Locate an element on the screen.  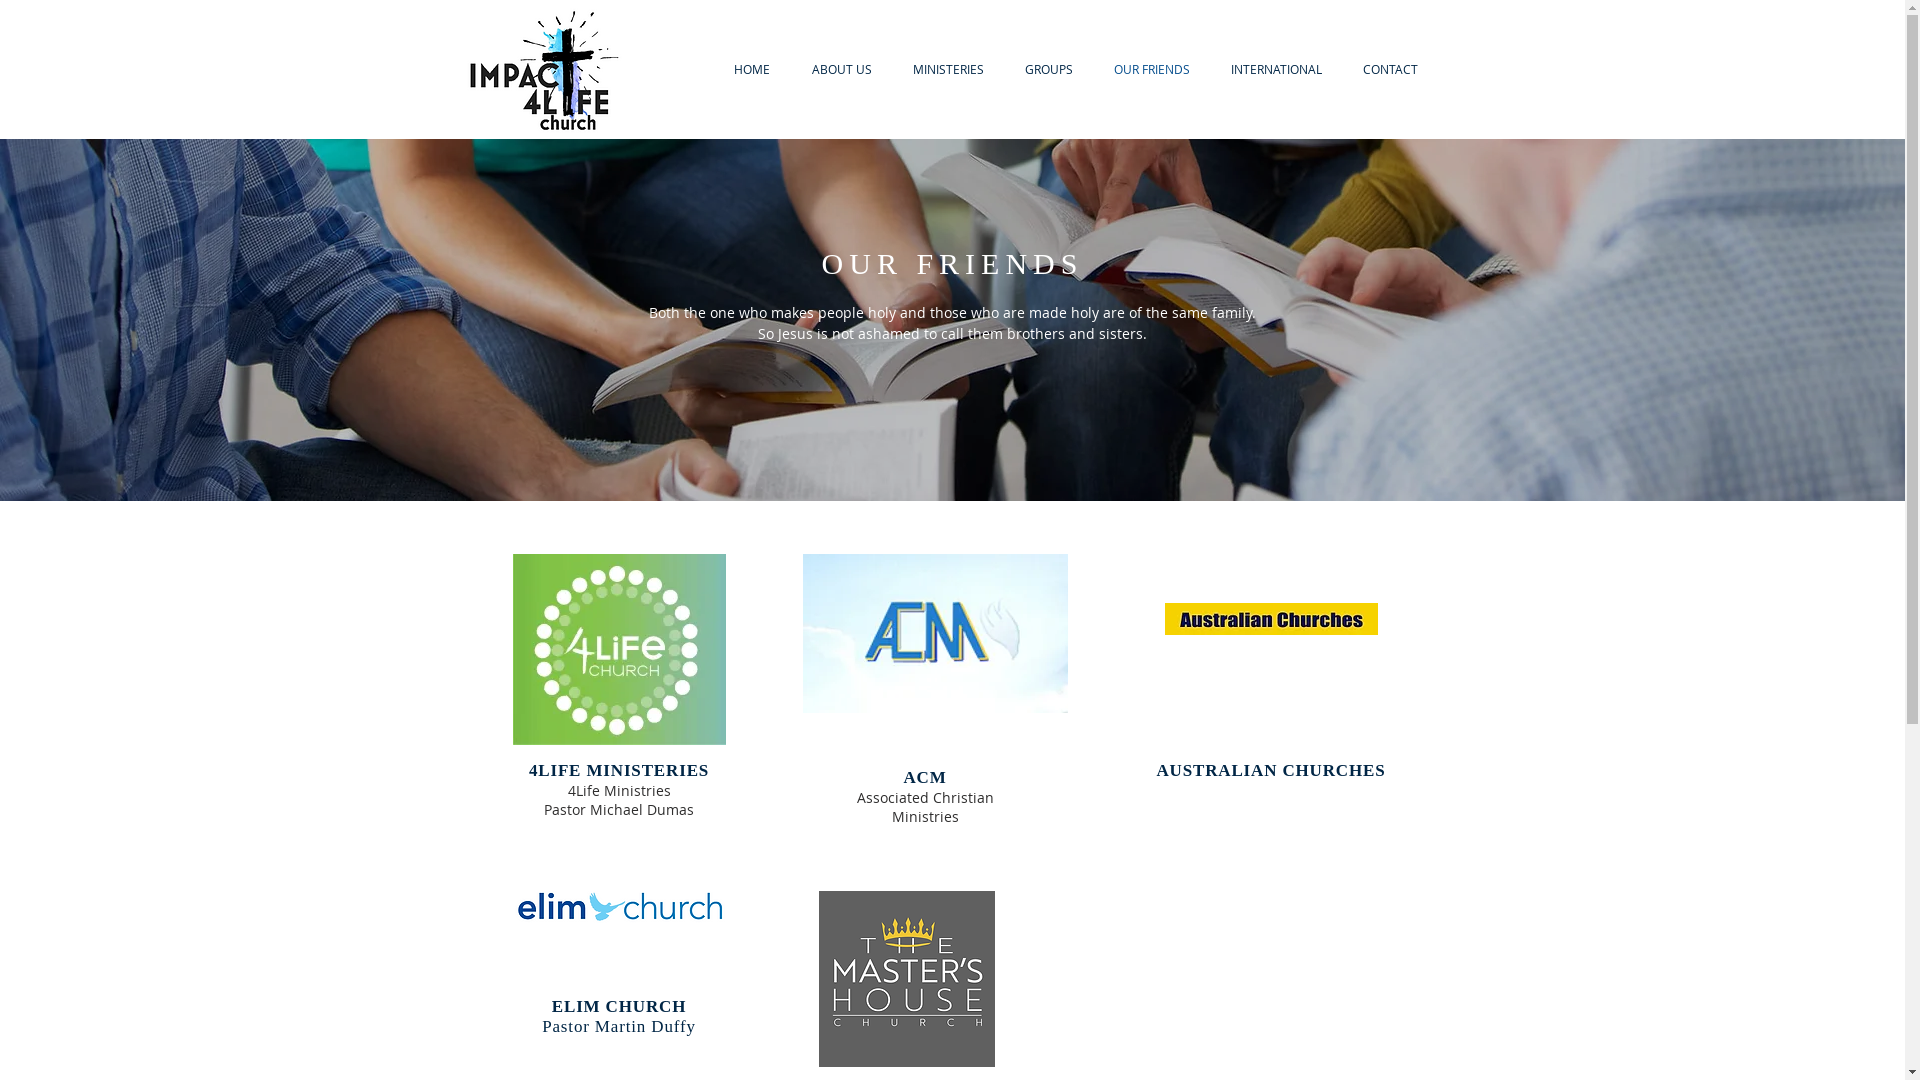
GROUPS is located at coordinates (1048, 70).